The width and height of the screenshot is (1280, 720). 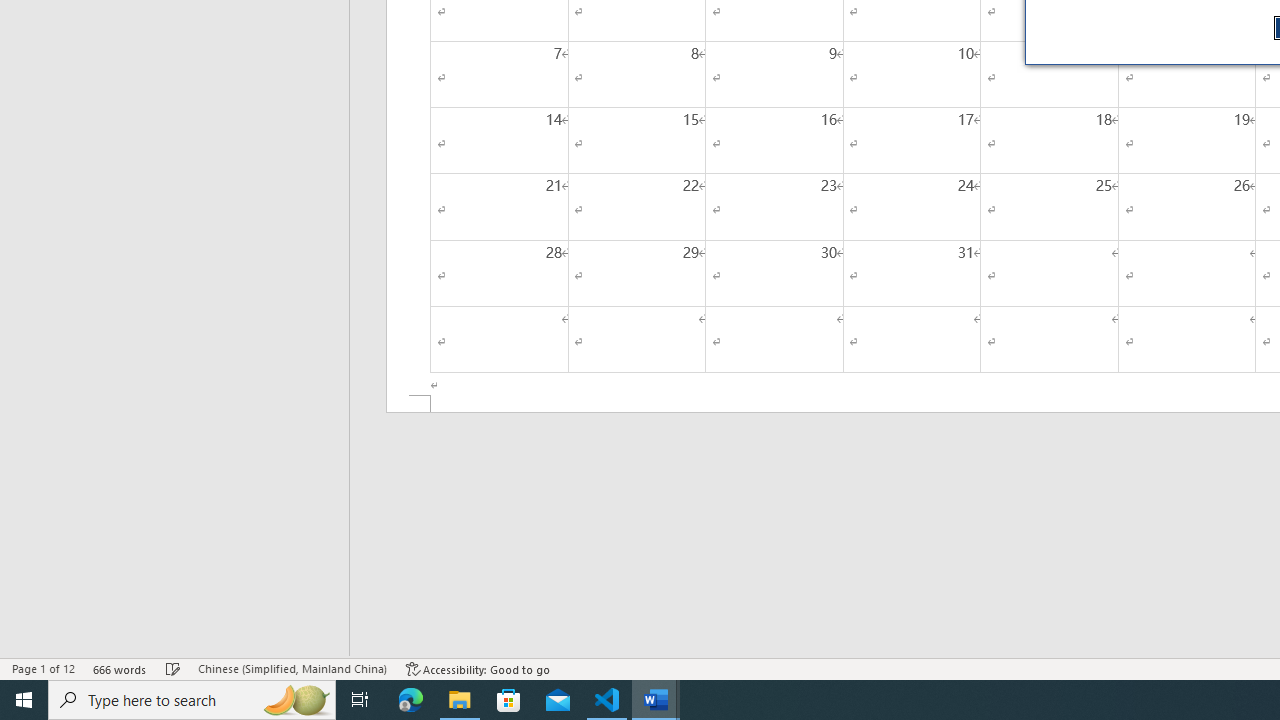 What do you see at coordinates (120, 668) in the screenshot?
I see `Word Count 666 words` at bounding box center [120, 668].